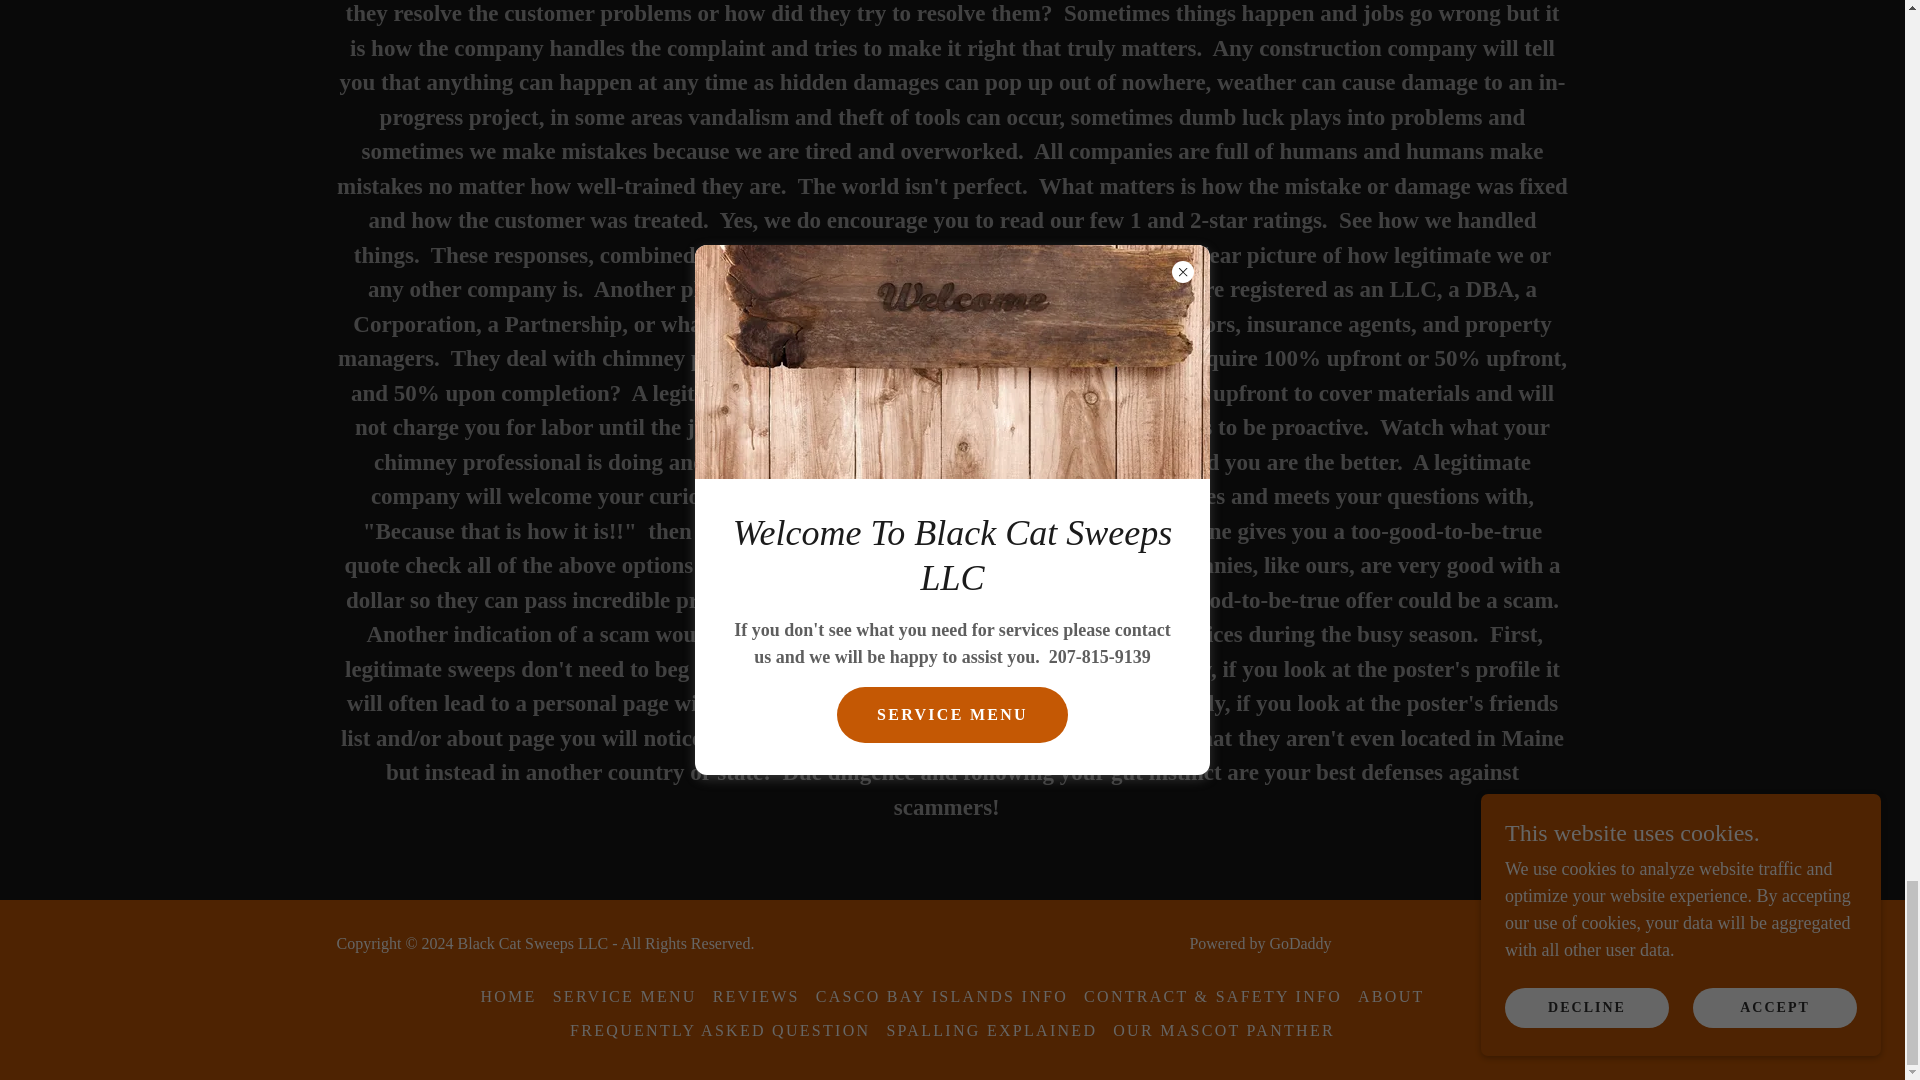 This screenshot has height=1080, width=1920. I want to click on REVIEWS, so click(756, 996).